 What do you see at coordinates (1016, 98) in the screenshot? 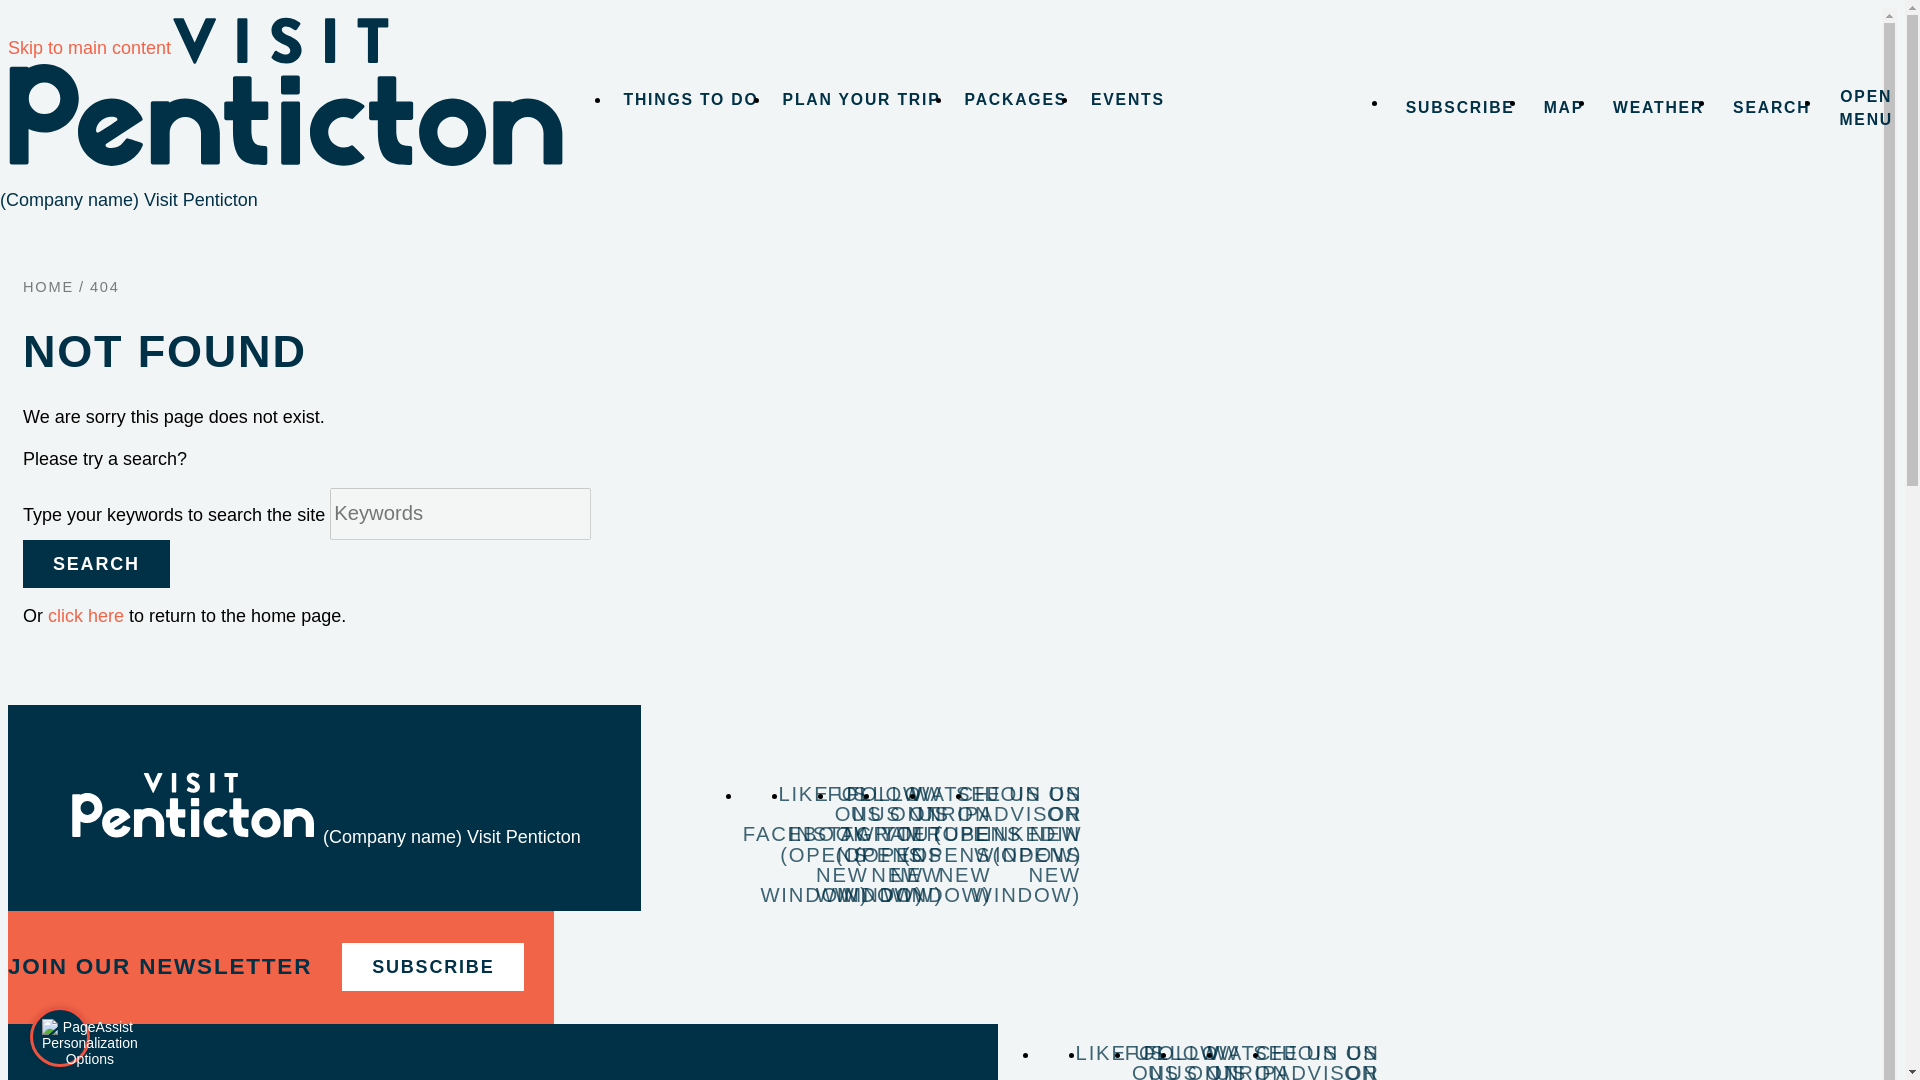
I see `PACKAGES` at bounding box center [1016, 98].